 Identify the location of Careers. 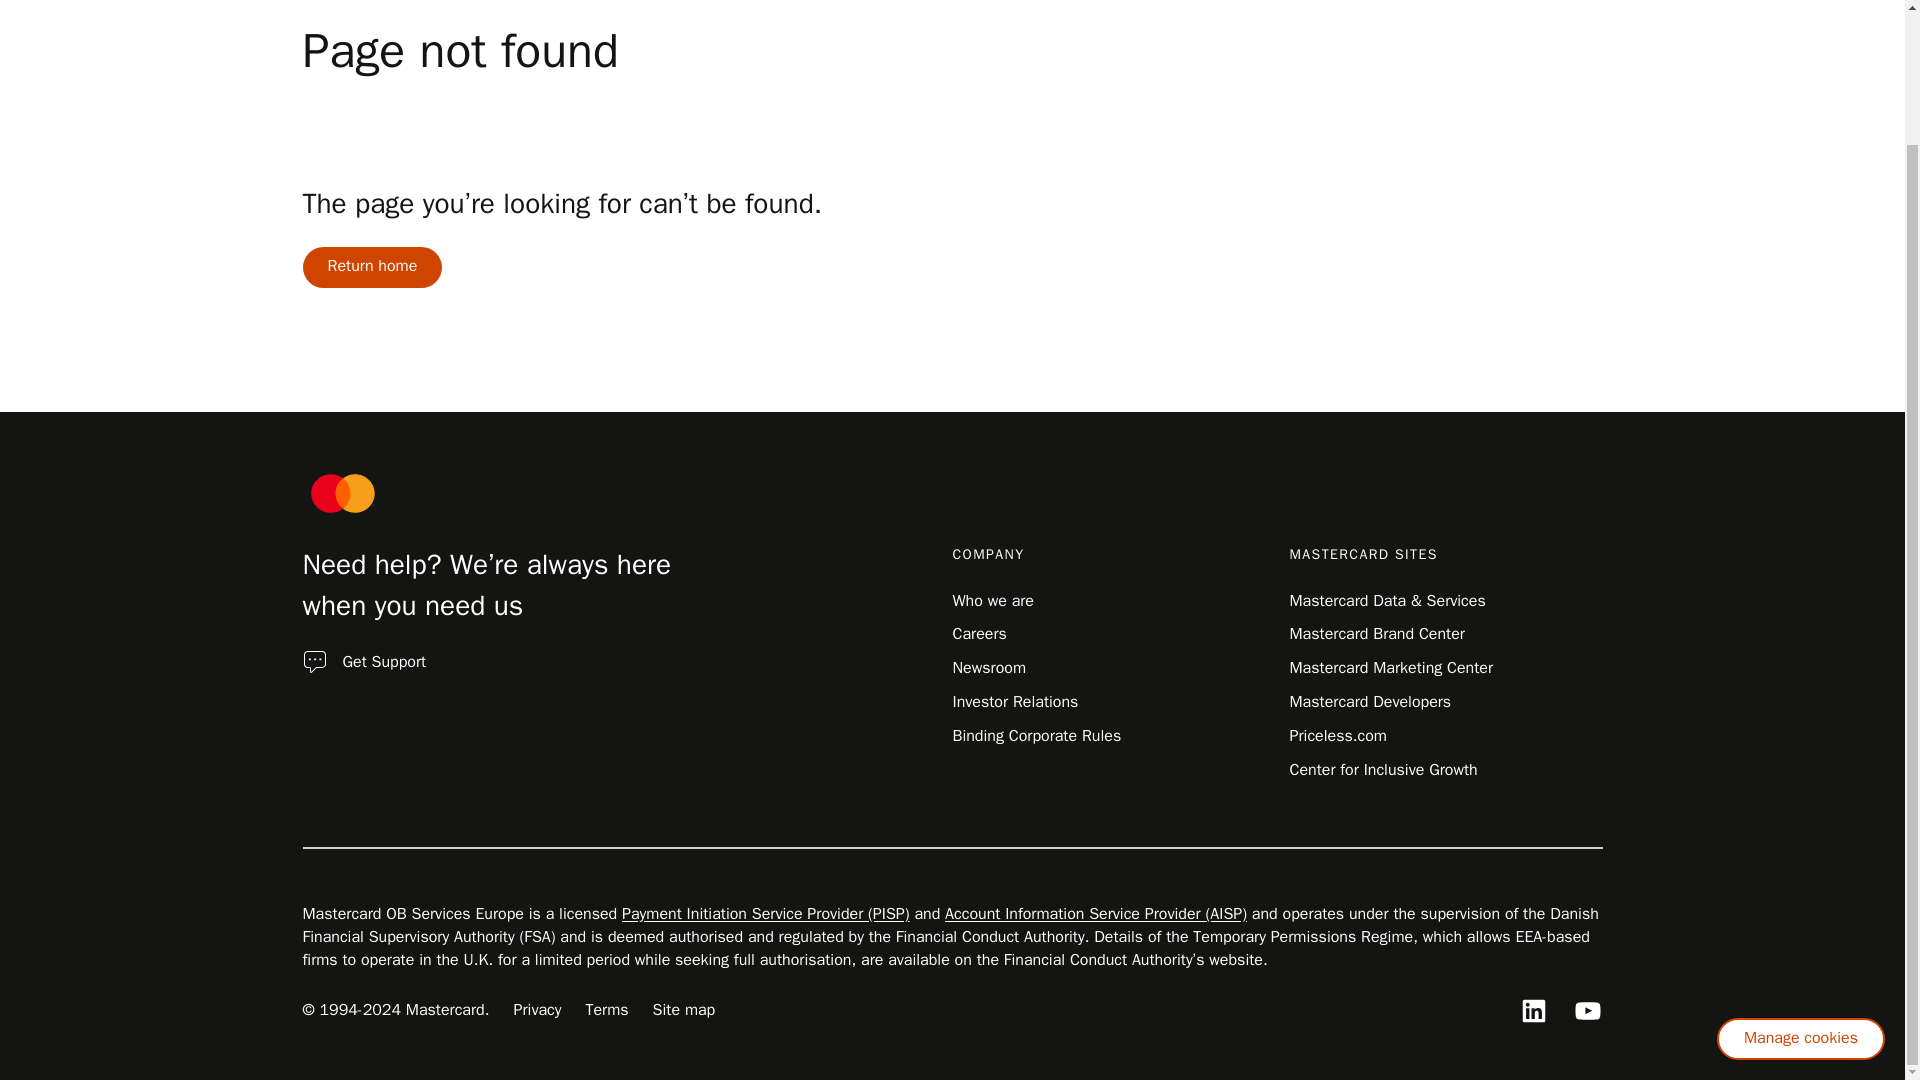
(979, 634).